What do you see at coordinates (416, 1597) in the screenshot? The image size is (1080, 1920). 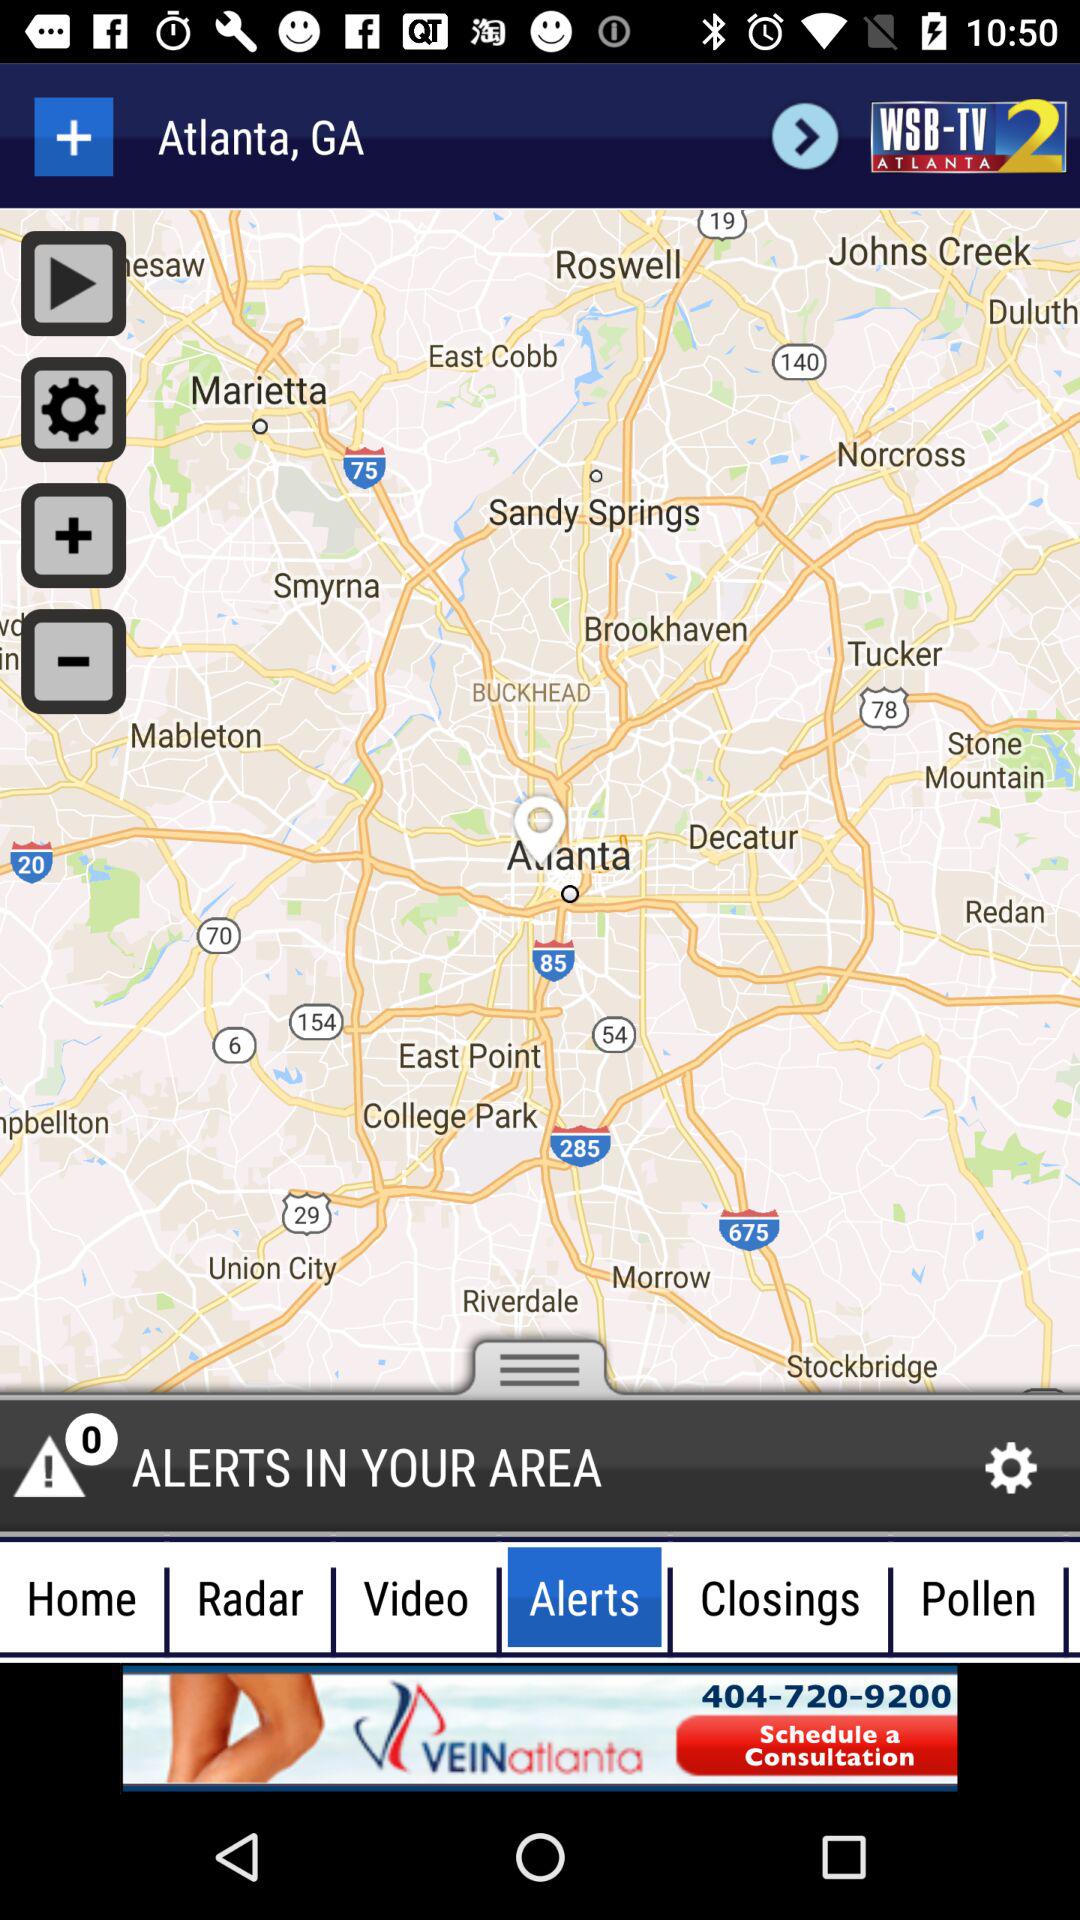 I see `select the button which is left side of the alerts` at bounding box center [416, 1597].